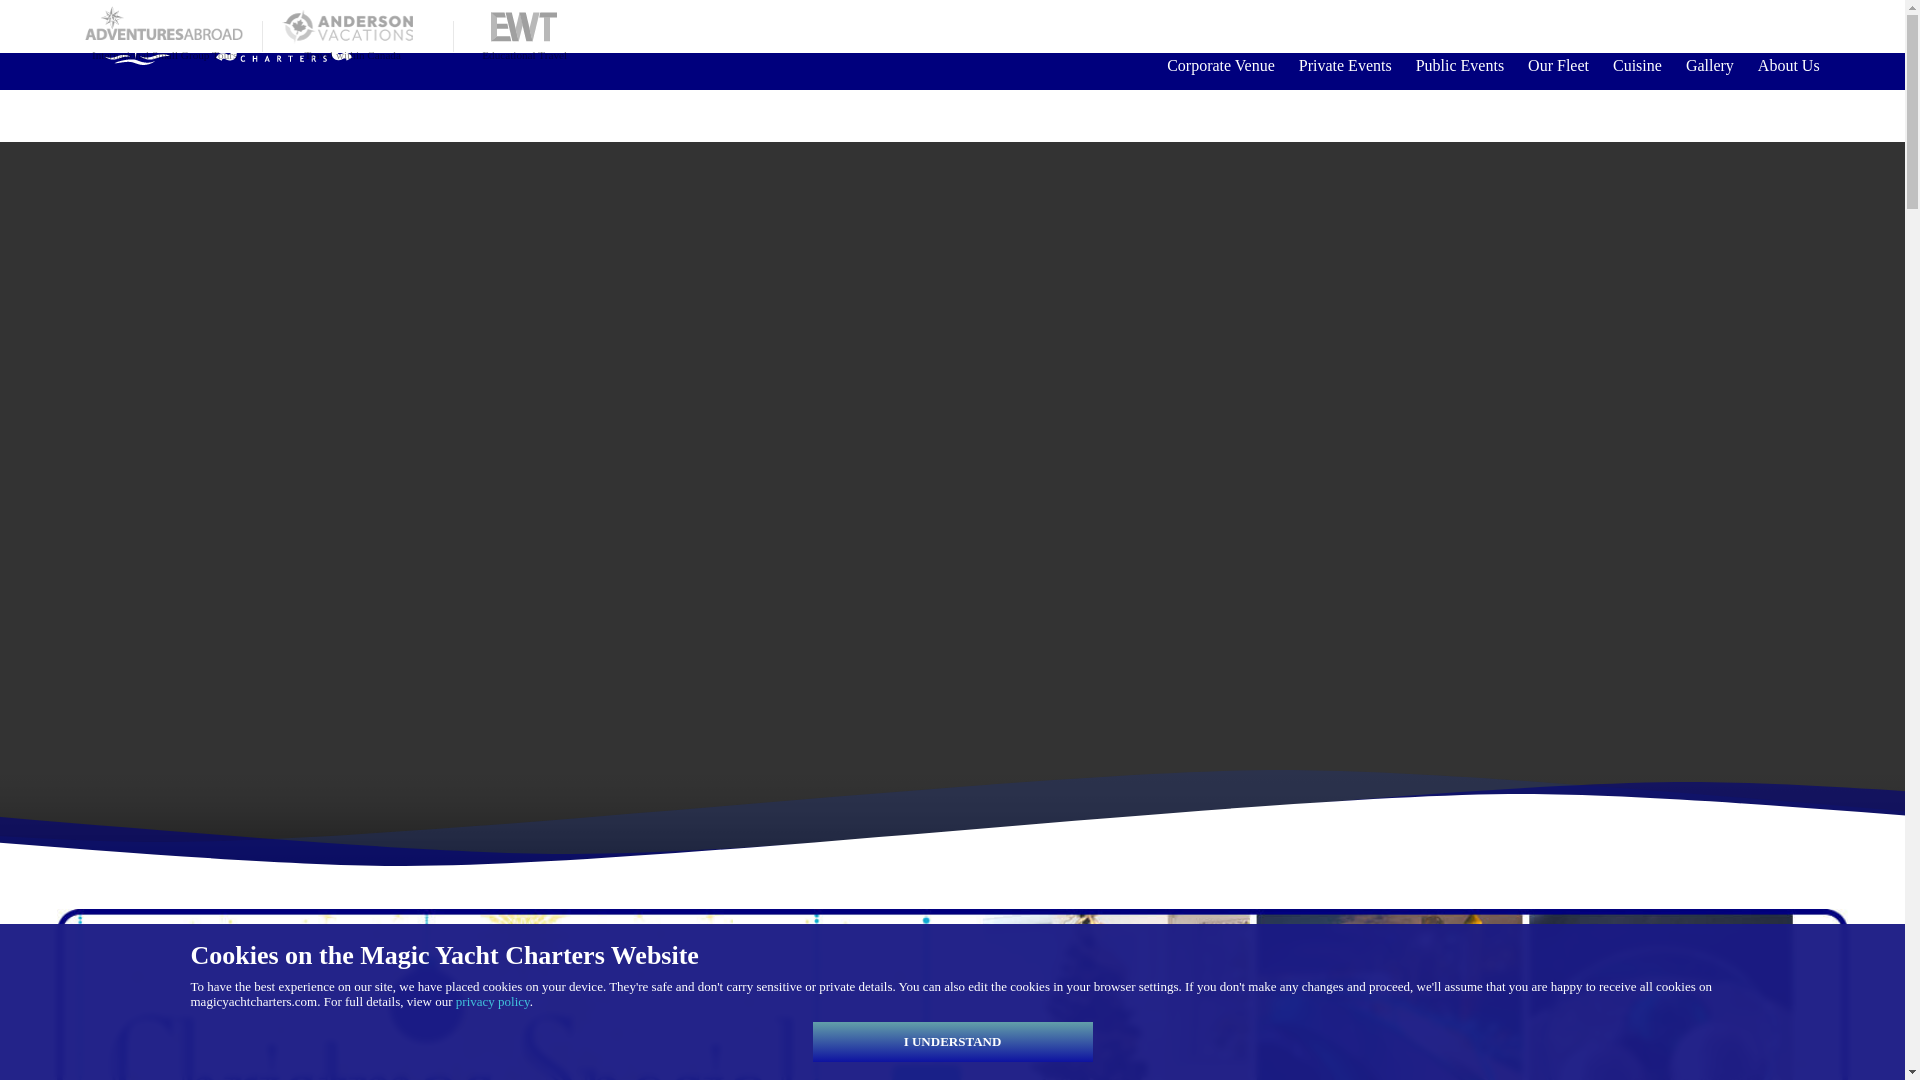 The width and height of the screenshot is (1920, 1080). Describe the element at coordinates (1344, 64) in the screenshot. I see `Private Events` at that location.